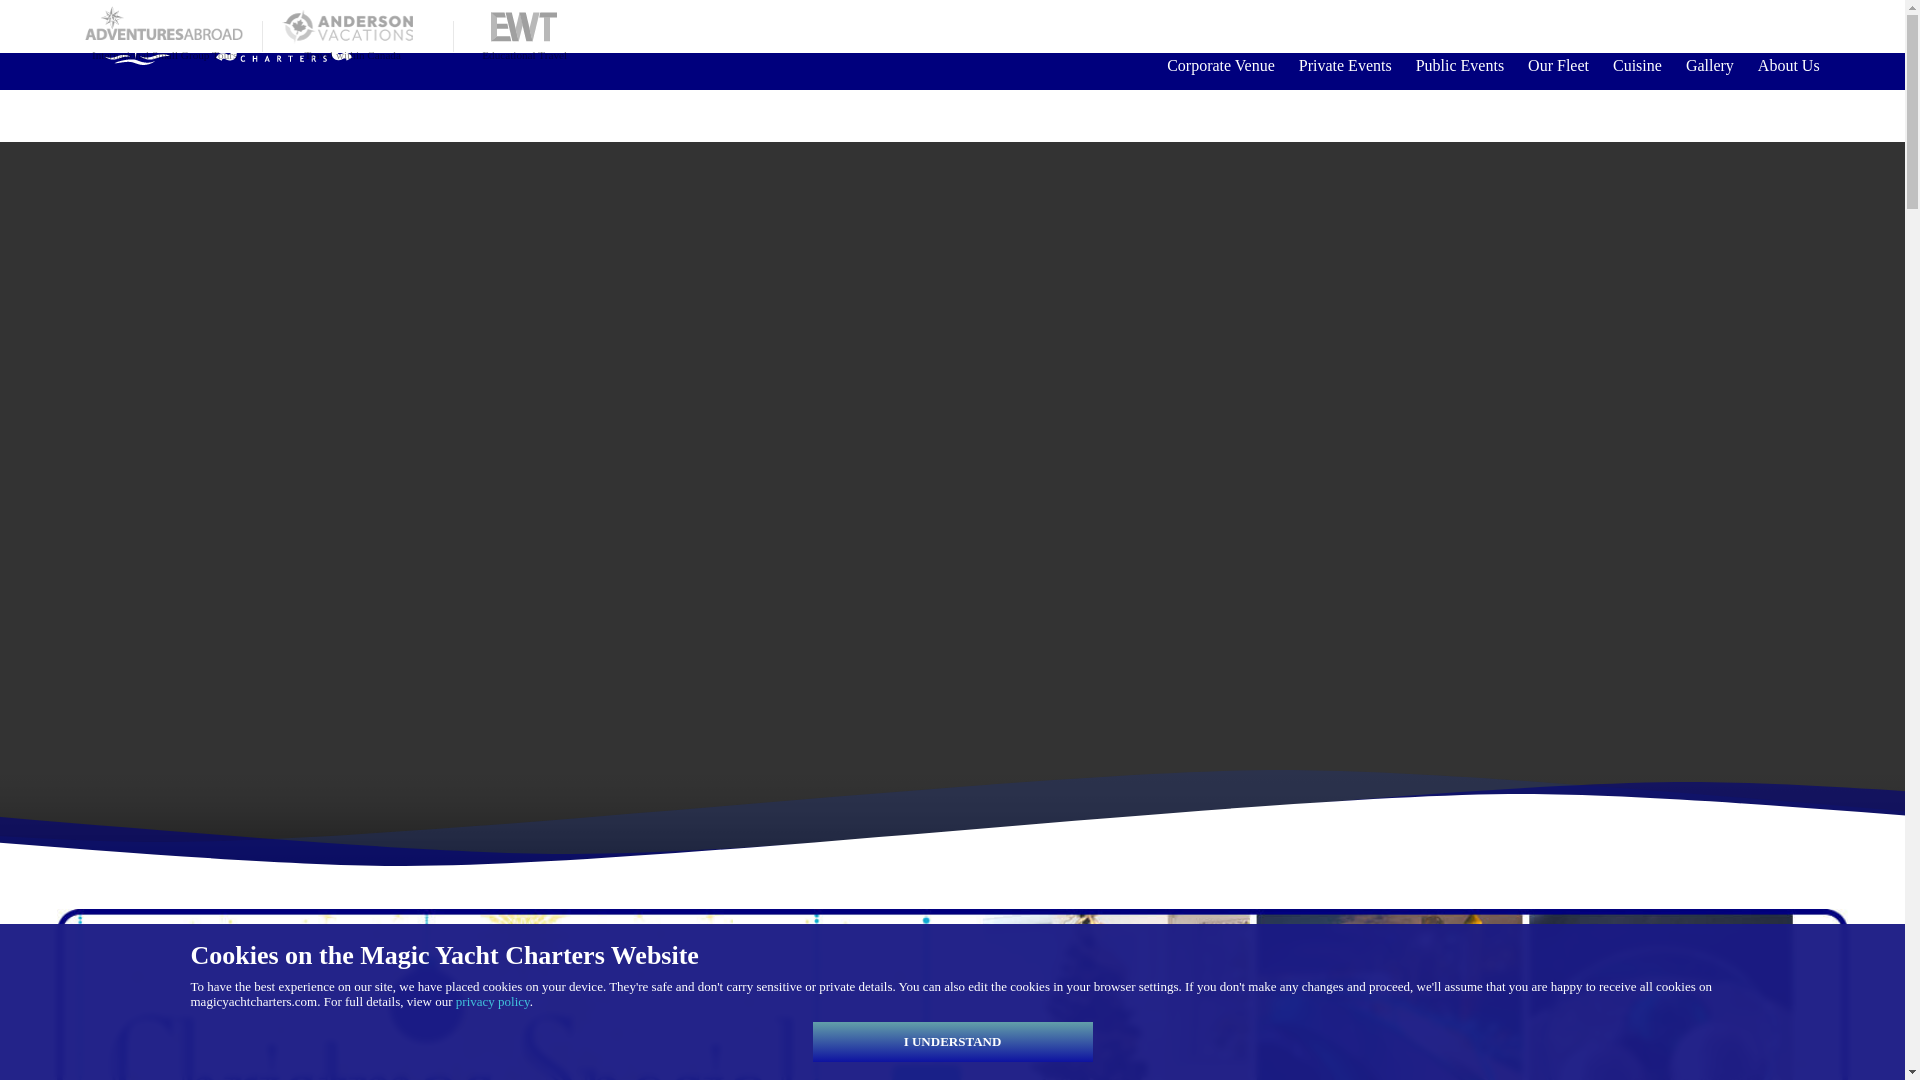 The width and height of the screenshot is (1920, 1080). Describe the element at coordinates (1344, 64) in the screenshot. I see `Private Events` at that location.